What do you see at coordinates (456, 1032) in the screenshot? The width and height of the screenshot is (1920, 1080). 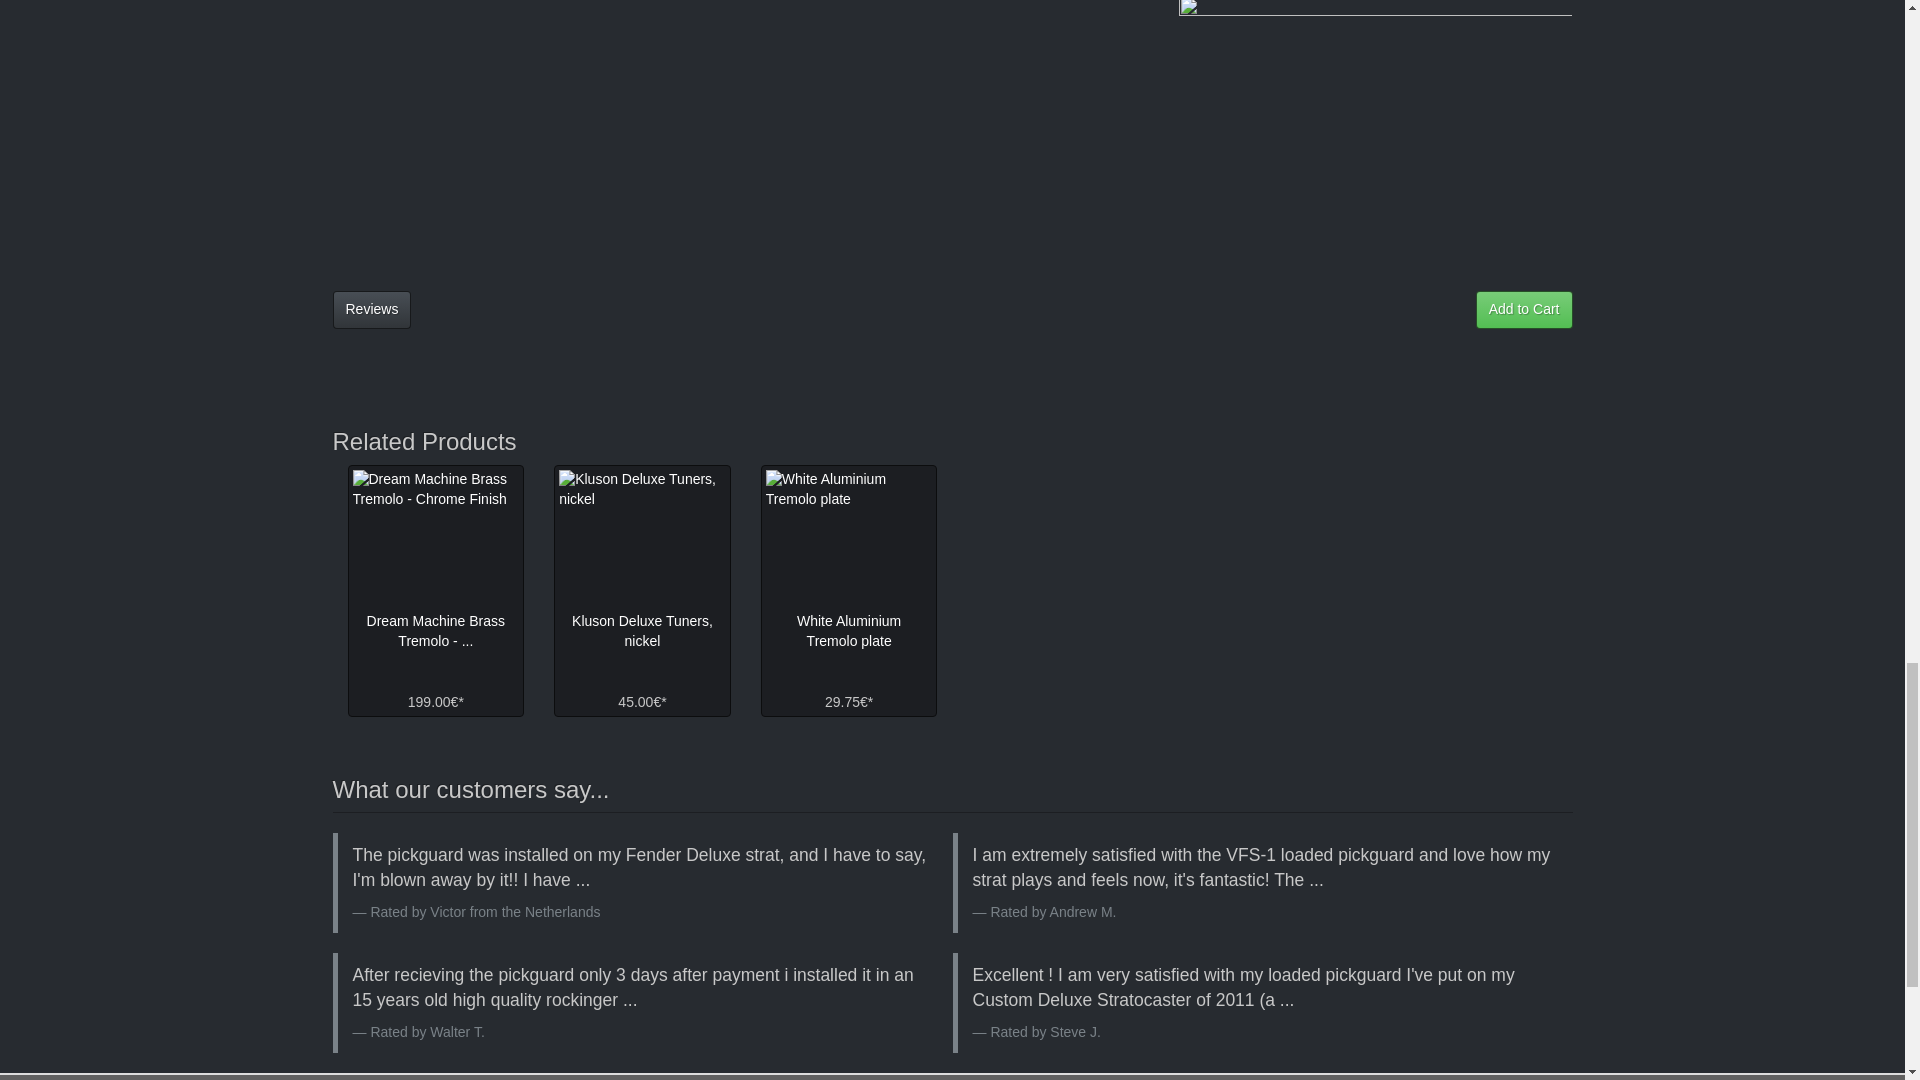 I see `Walter T.` at bounding box center [456, 1032].